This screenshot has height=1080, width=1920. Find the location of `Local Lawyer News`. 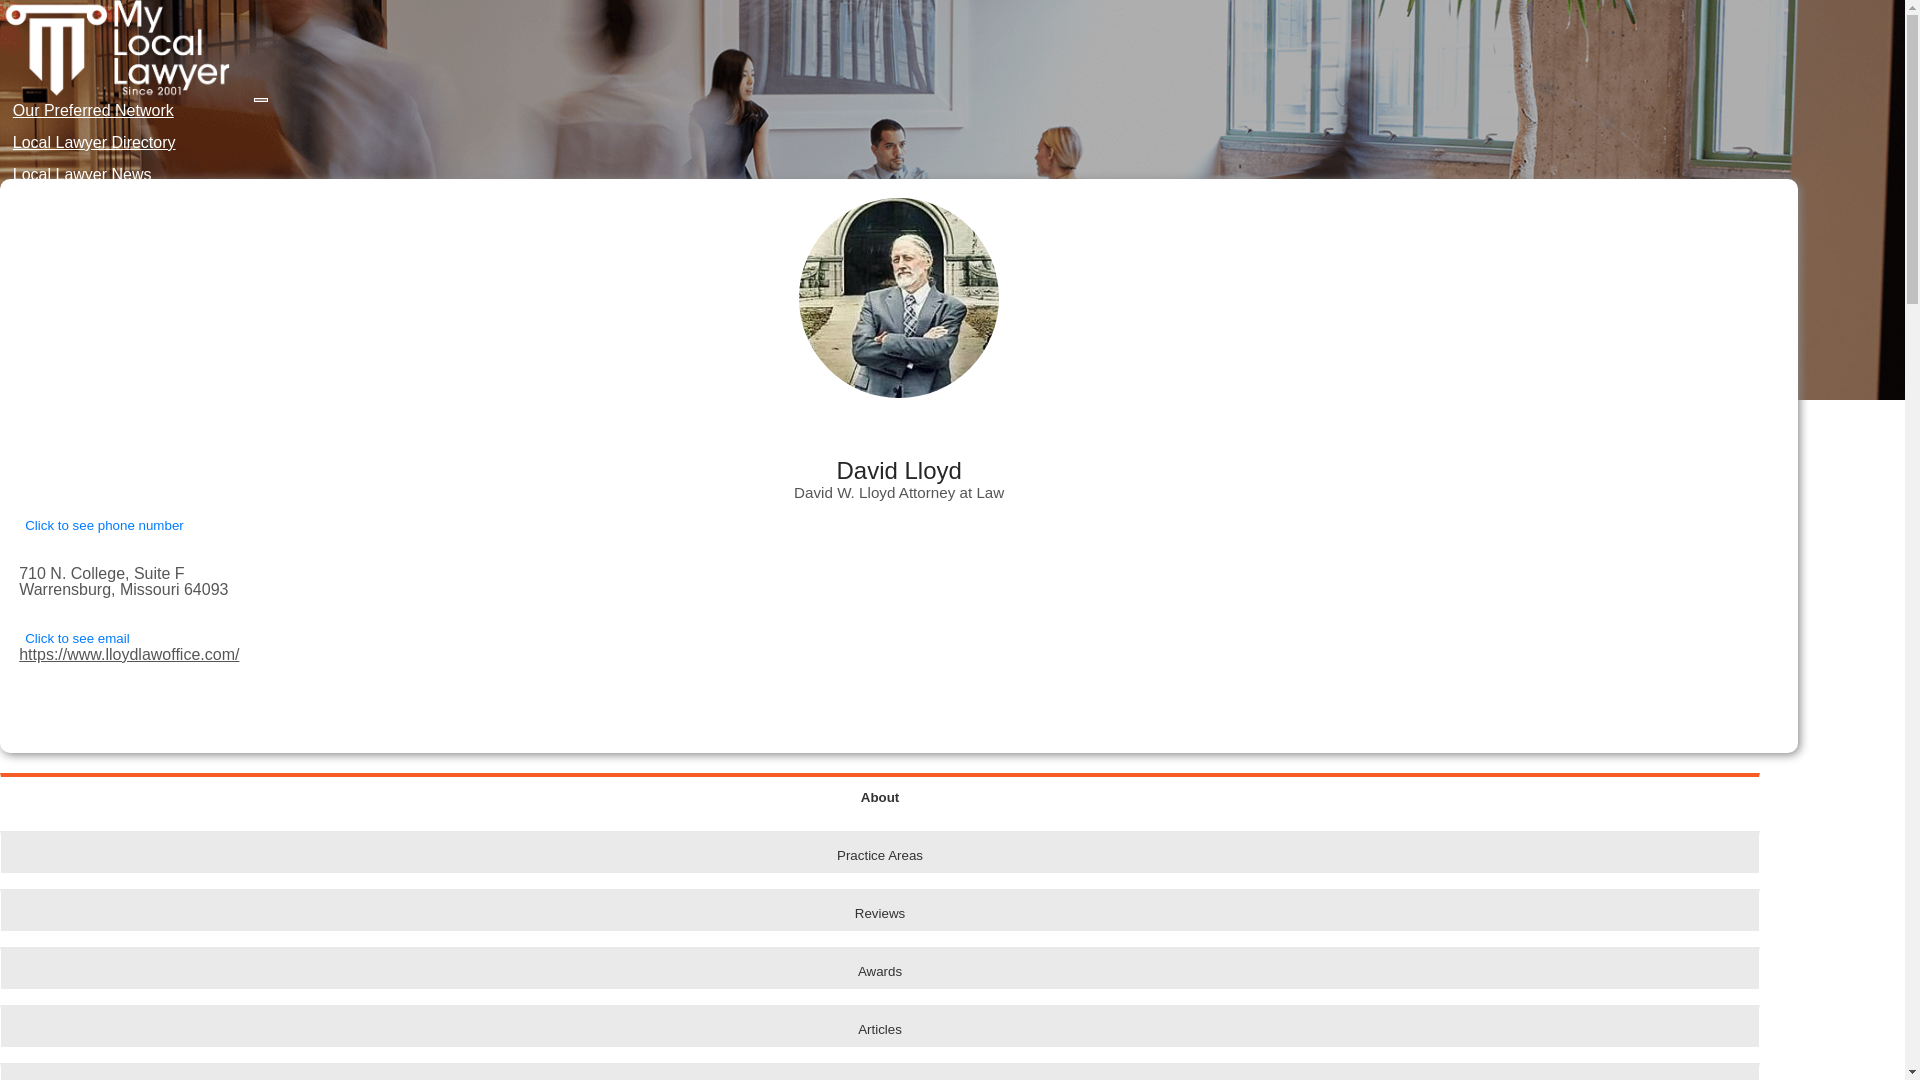

Local Lawyer News is located at coordinates (82, 174).